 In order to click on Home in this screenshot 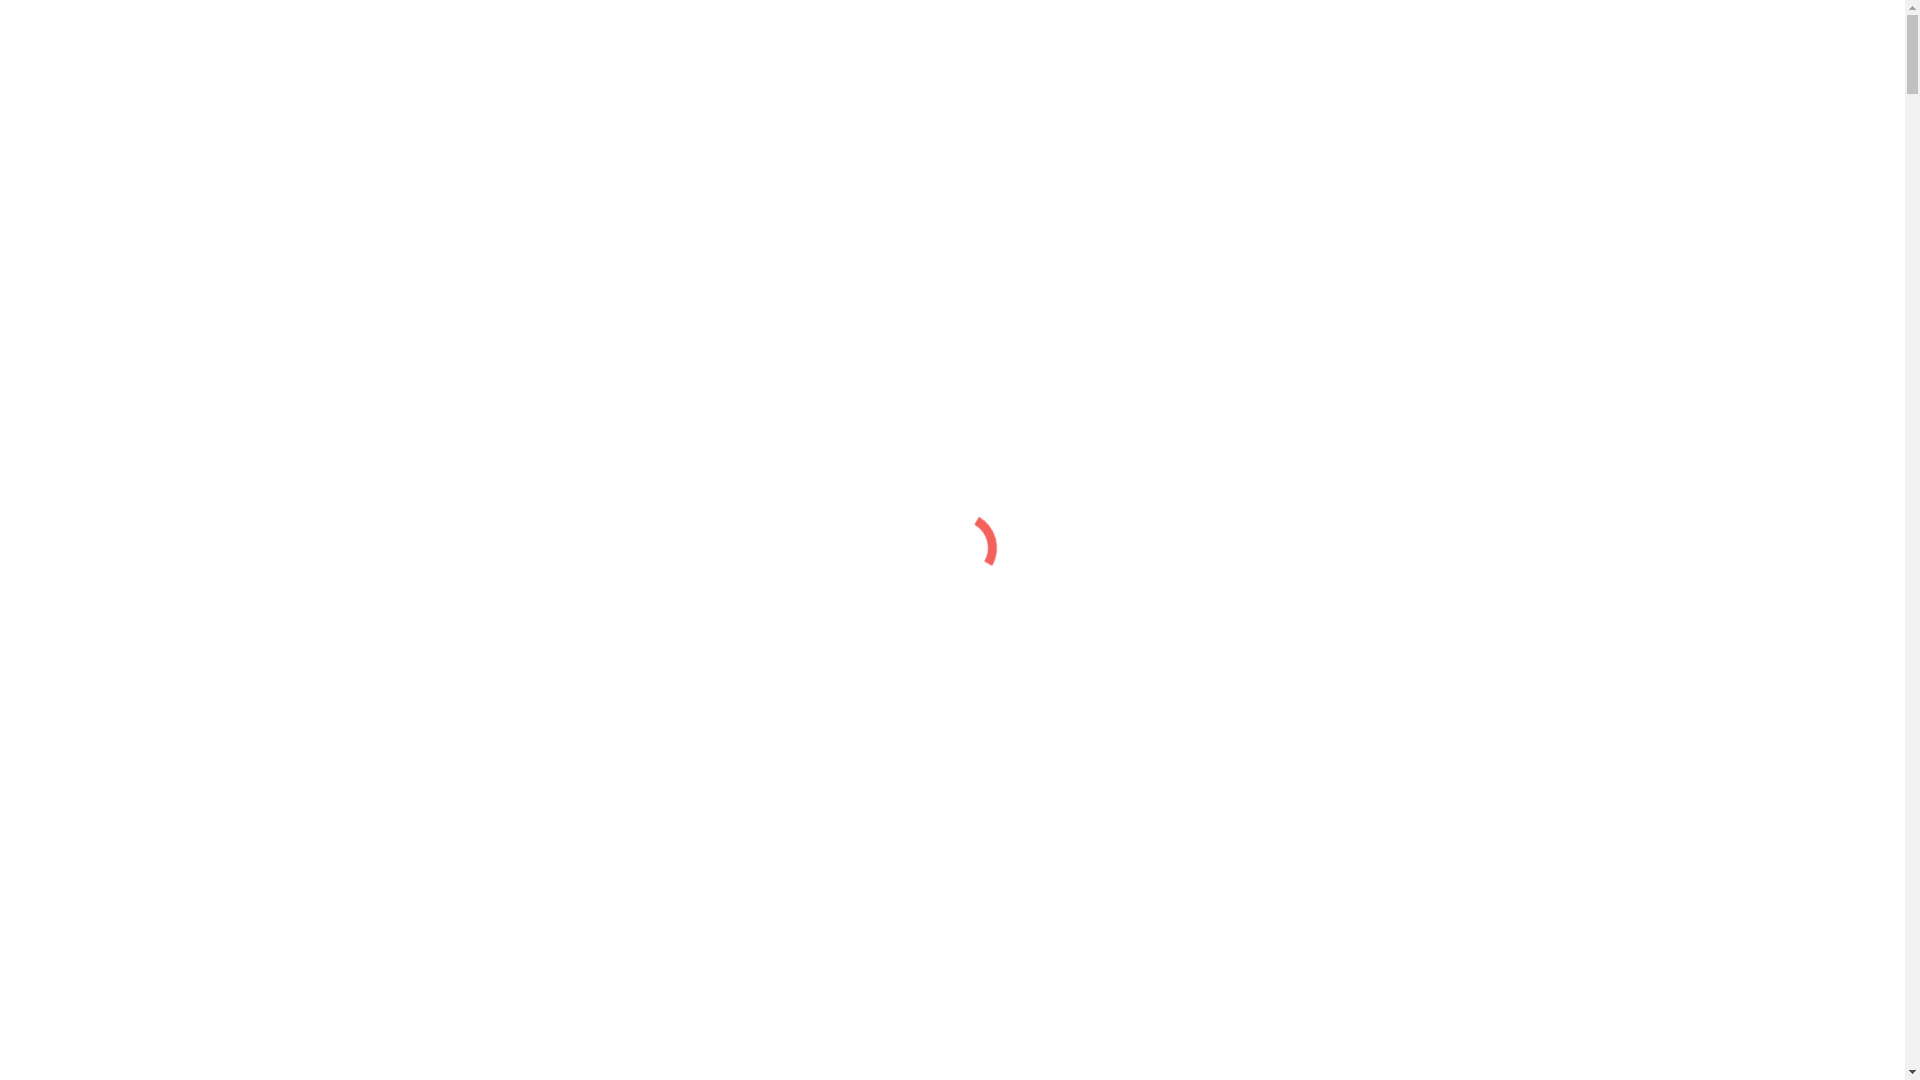, I will do `click(68, 576)`.